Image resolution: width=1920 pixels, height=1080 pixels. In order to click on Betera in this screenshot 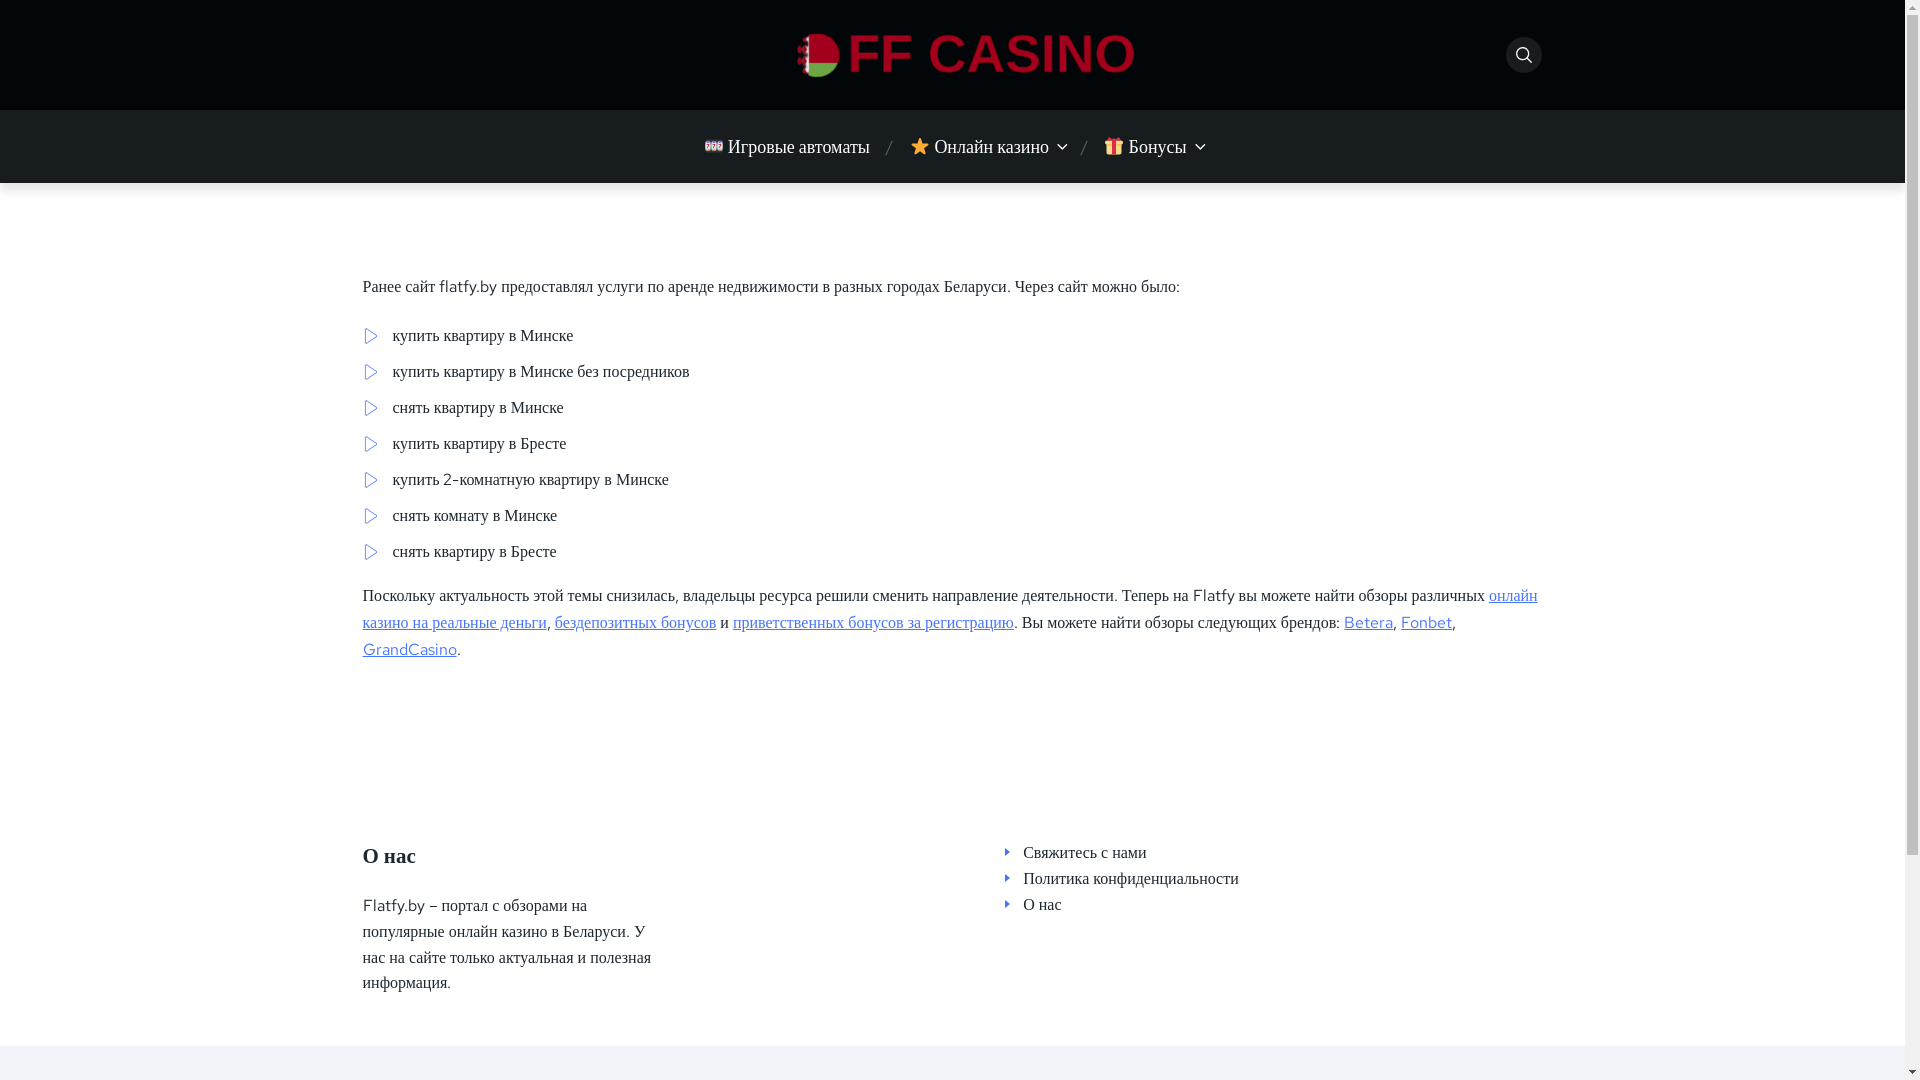, I will do `click(1368, 622)`.